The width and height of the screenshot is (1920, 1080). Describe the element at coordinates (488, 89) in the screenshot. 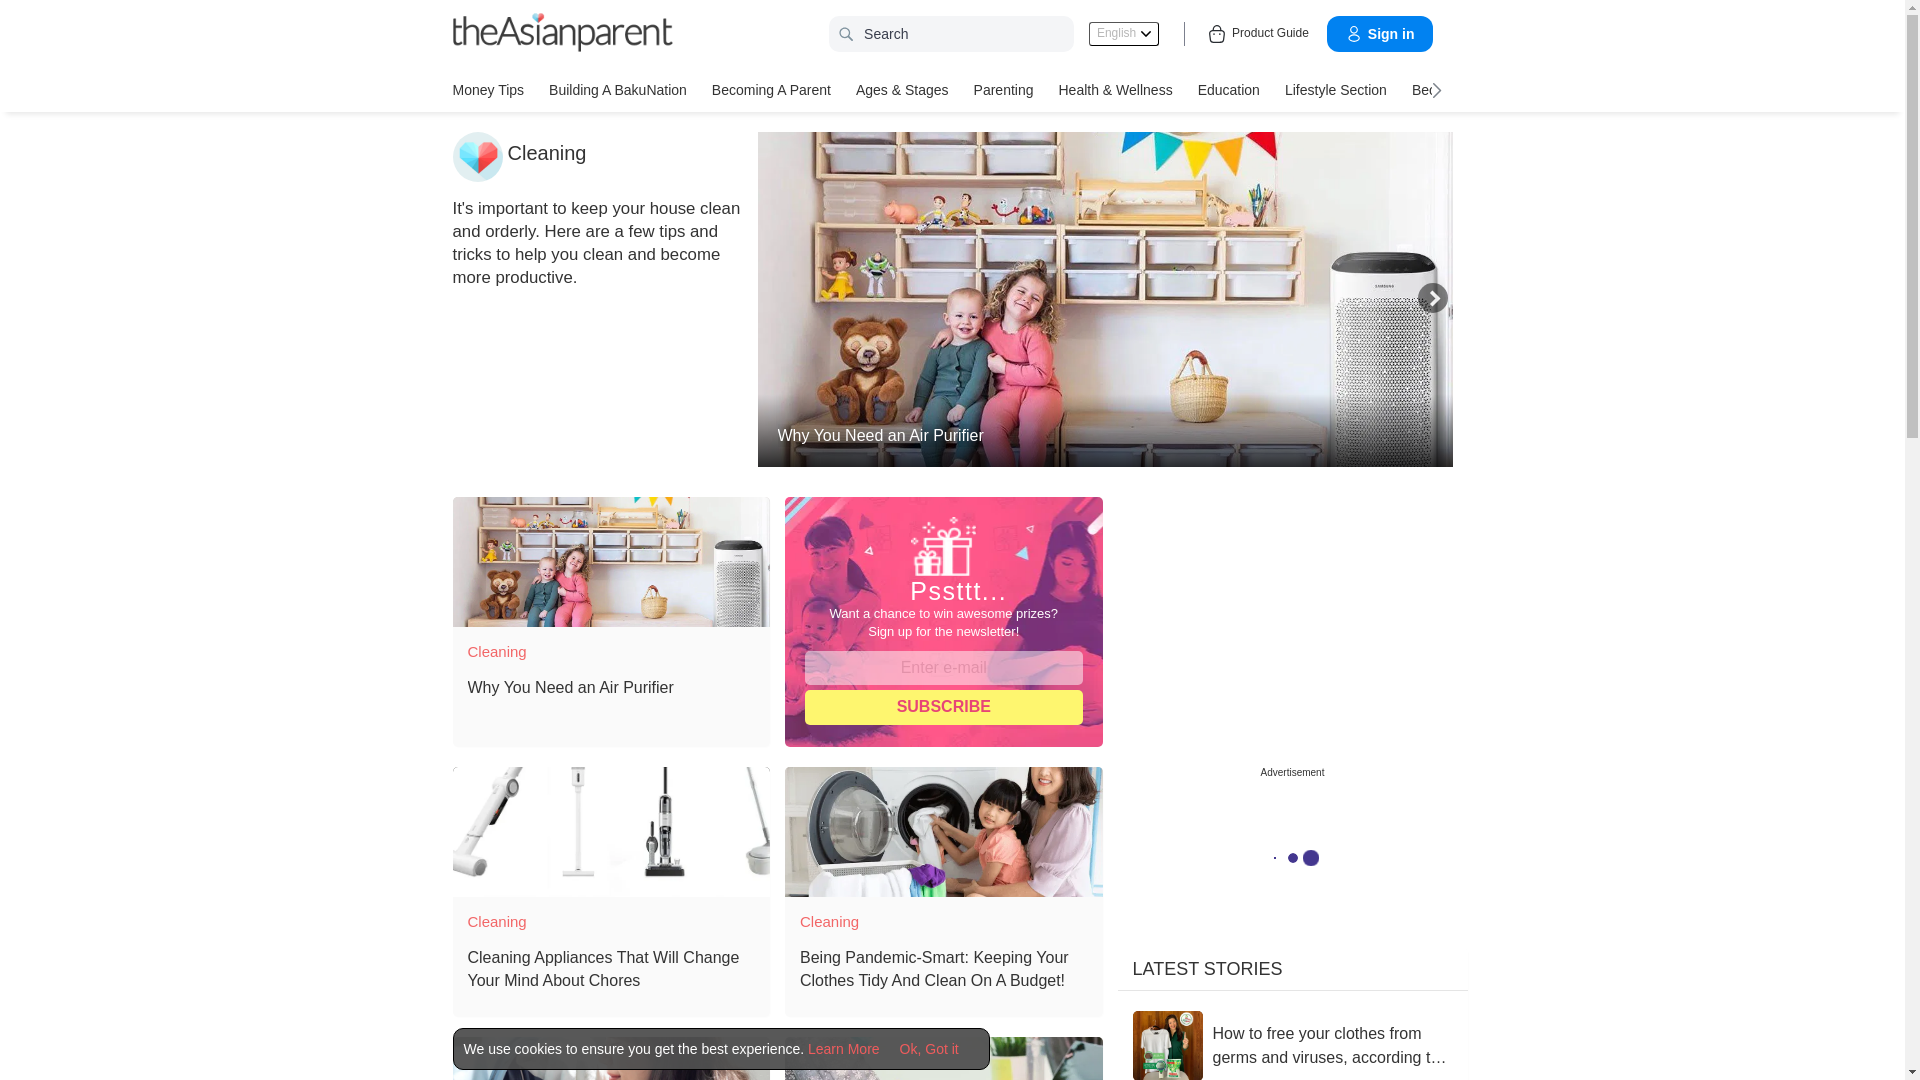

I see `Money Tips` at that location.